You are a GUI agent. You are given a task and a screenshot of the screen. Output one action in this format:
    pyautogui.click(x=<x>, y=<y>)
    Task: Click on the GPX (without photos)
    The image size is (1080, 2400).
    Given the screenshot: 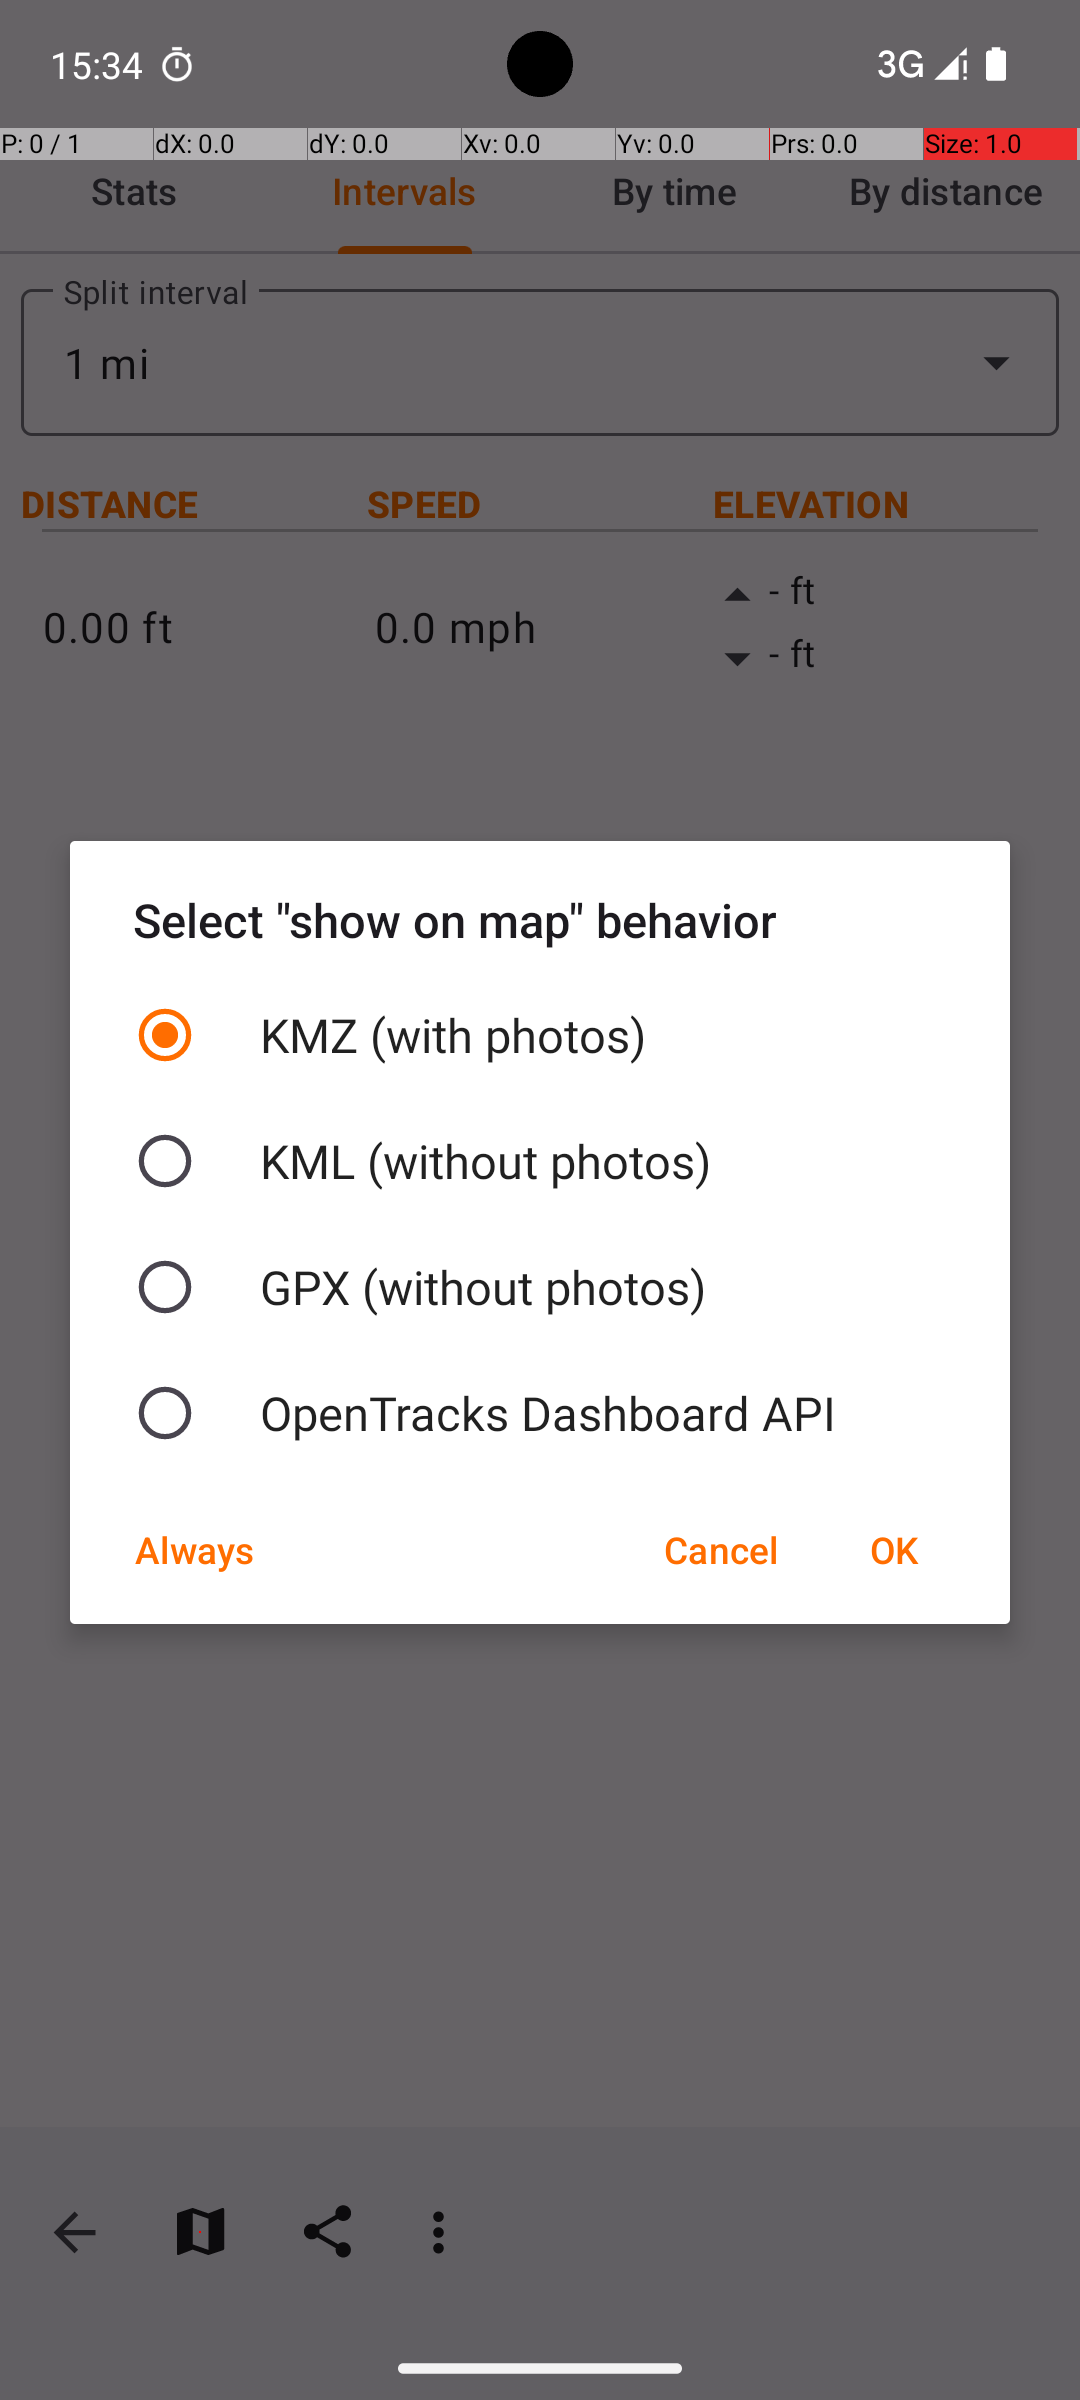 What is the action you would take?
    pyautogui.click(x=540, y=1287)
    